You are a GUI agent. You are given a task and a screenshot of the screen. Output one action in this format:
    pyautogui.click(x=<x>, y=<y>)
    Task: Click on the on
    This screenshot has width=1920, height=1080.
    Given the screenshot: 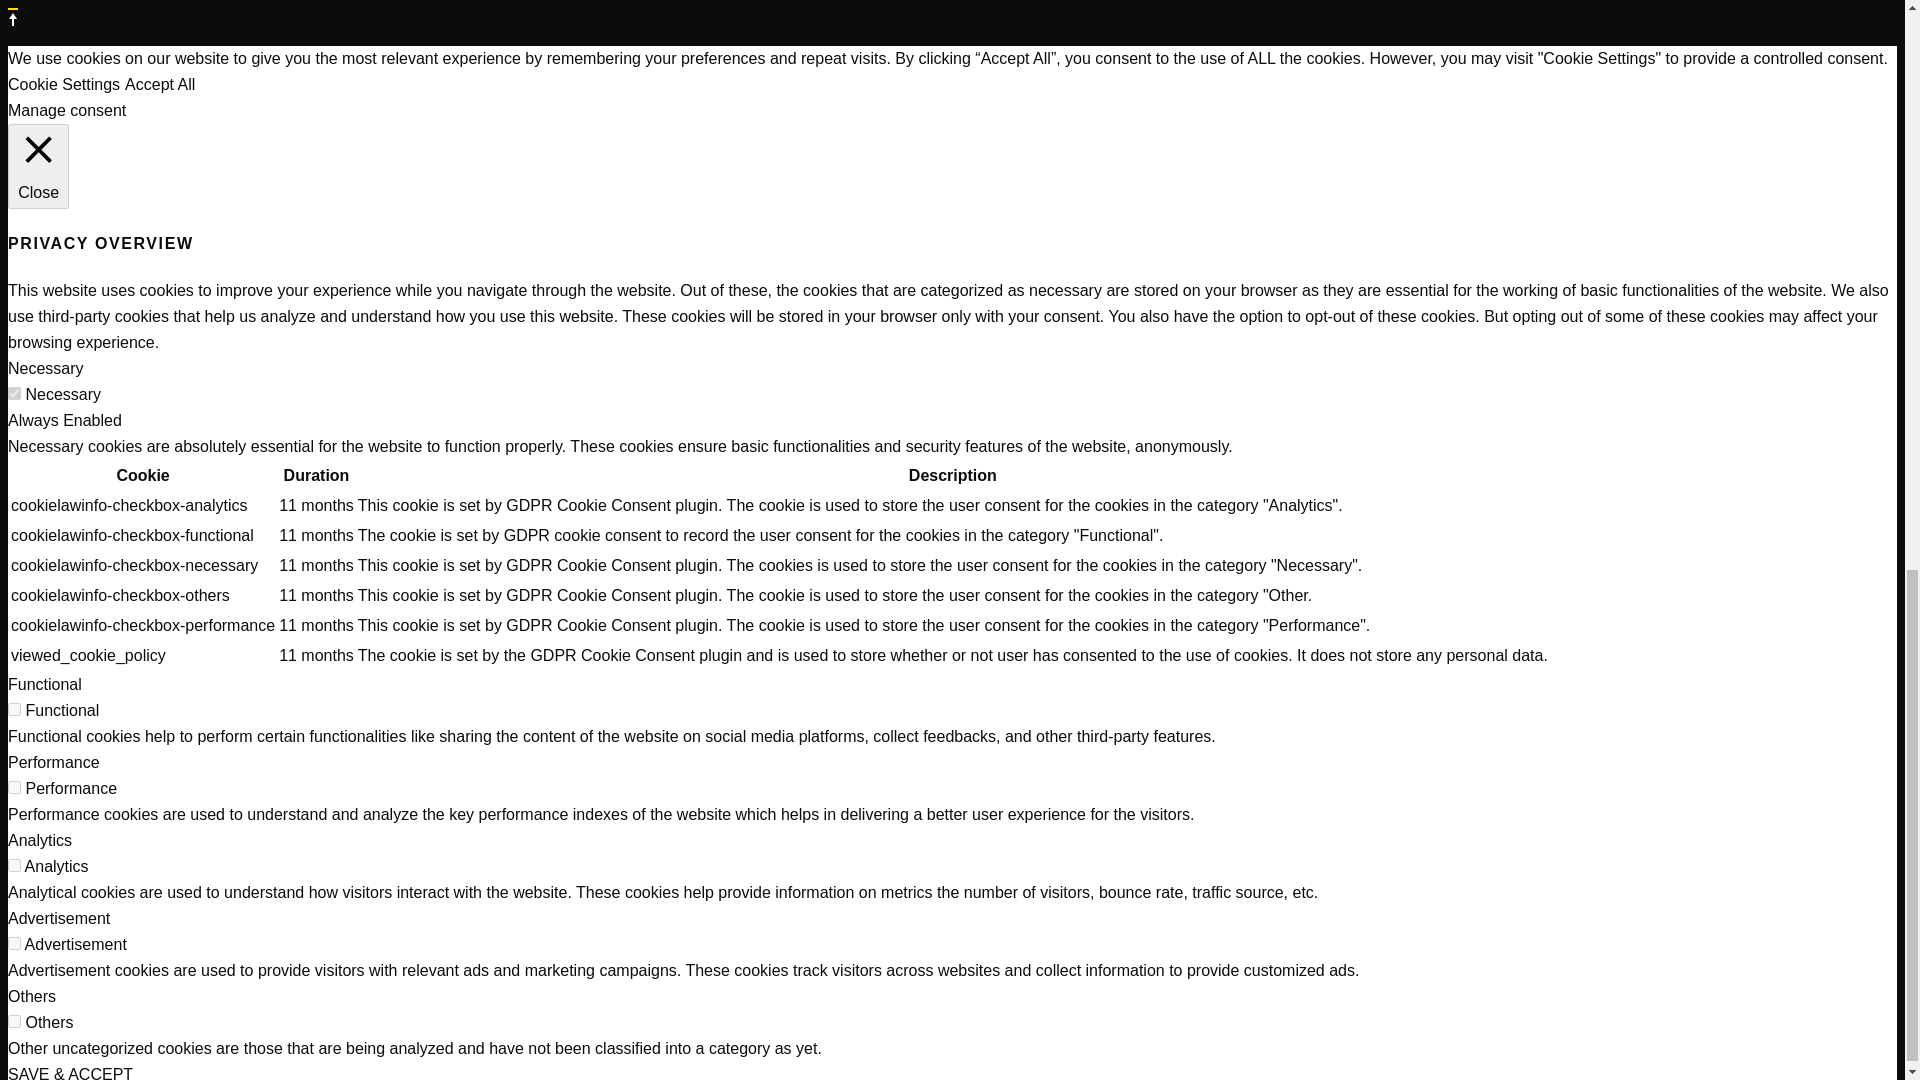 What is the action you would take?
    pyautogui.click(x=14, y=944)
    